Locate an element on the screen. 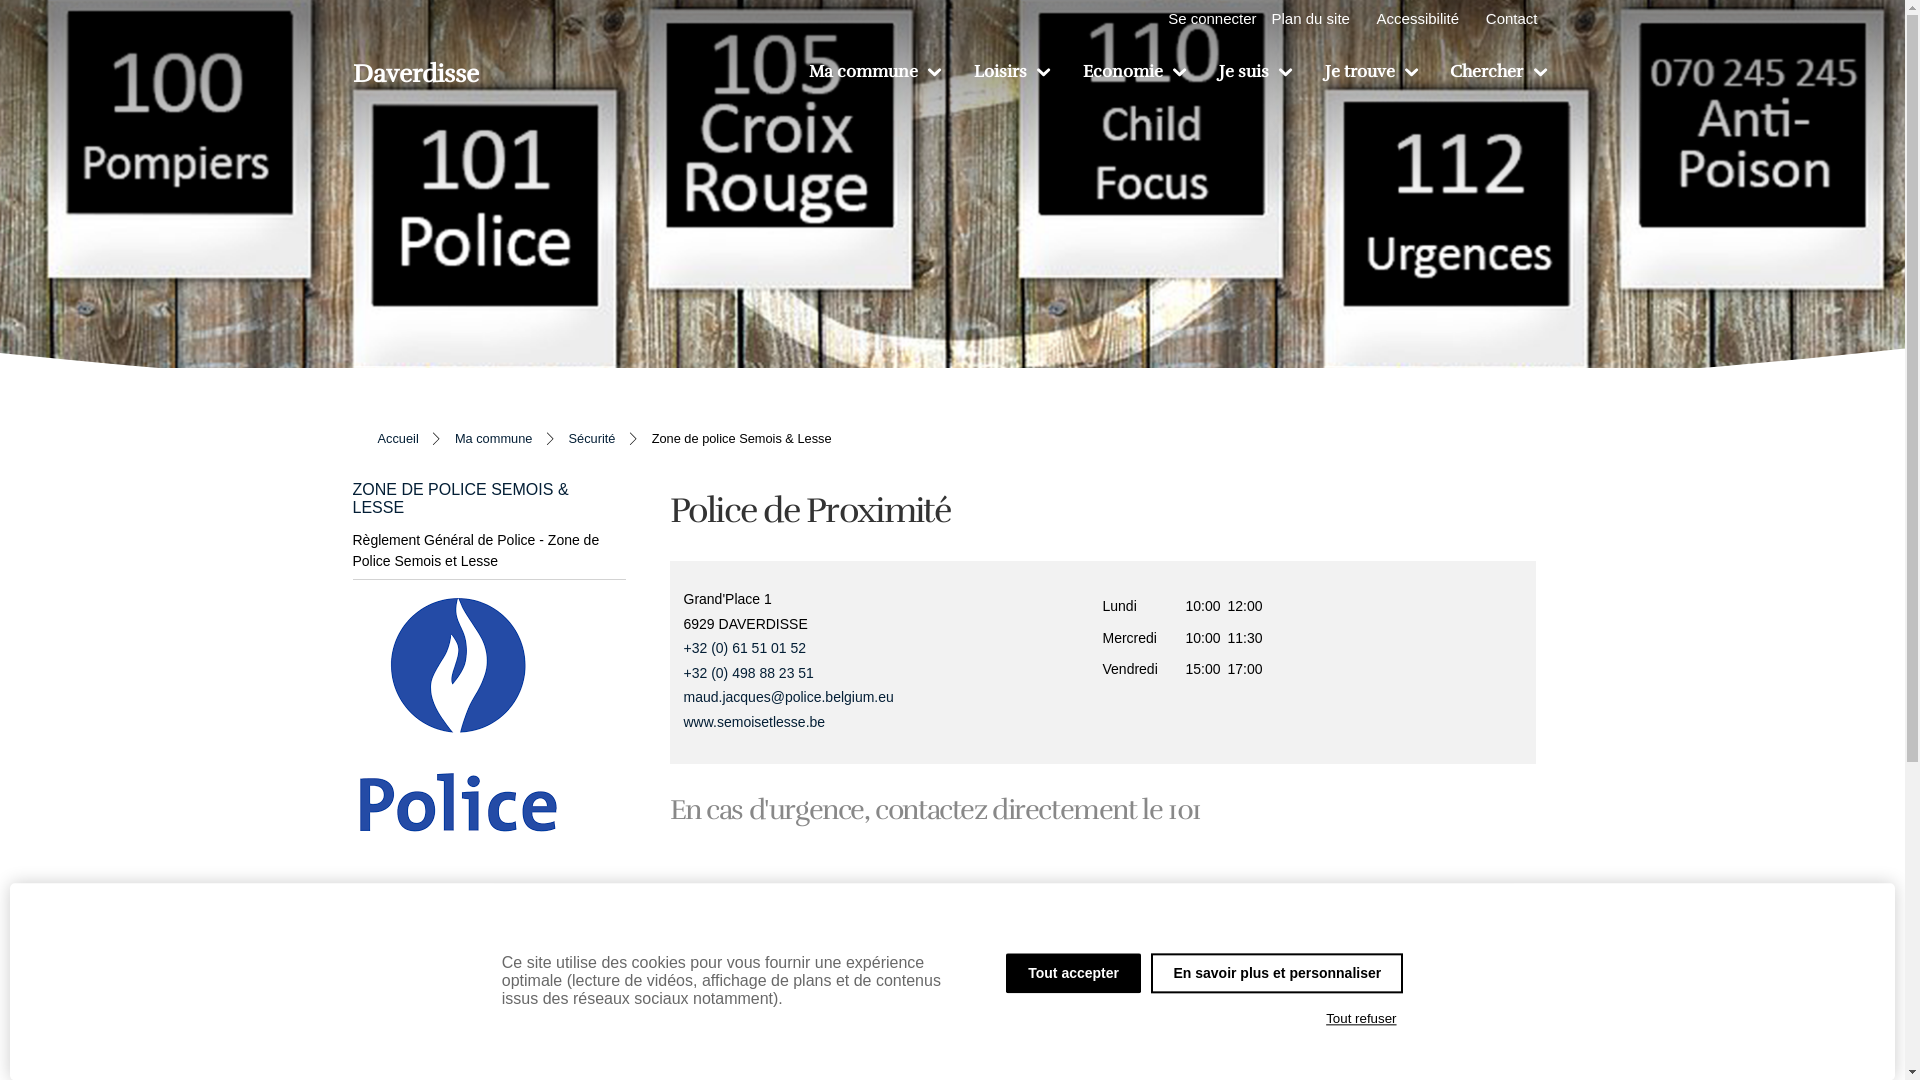 Image resolution: width=1920 pixels, height=1080 pixels. Accueil is located at coordinates (398, 438).